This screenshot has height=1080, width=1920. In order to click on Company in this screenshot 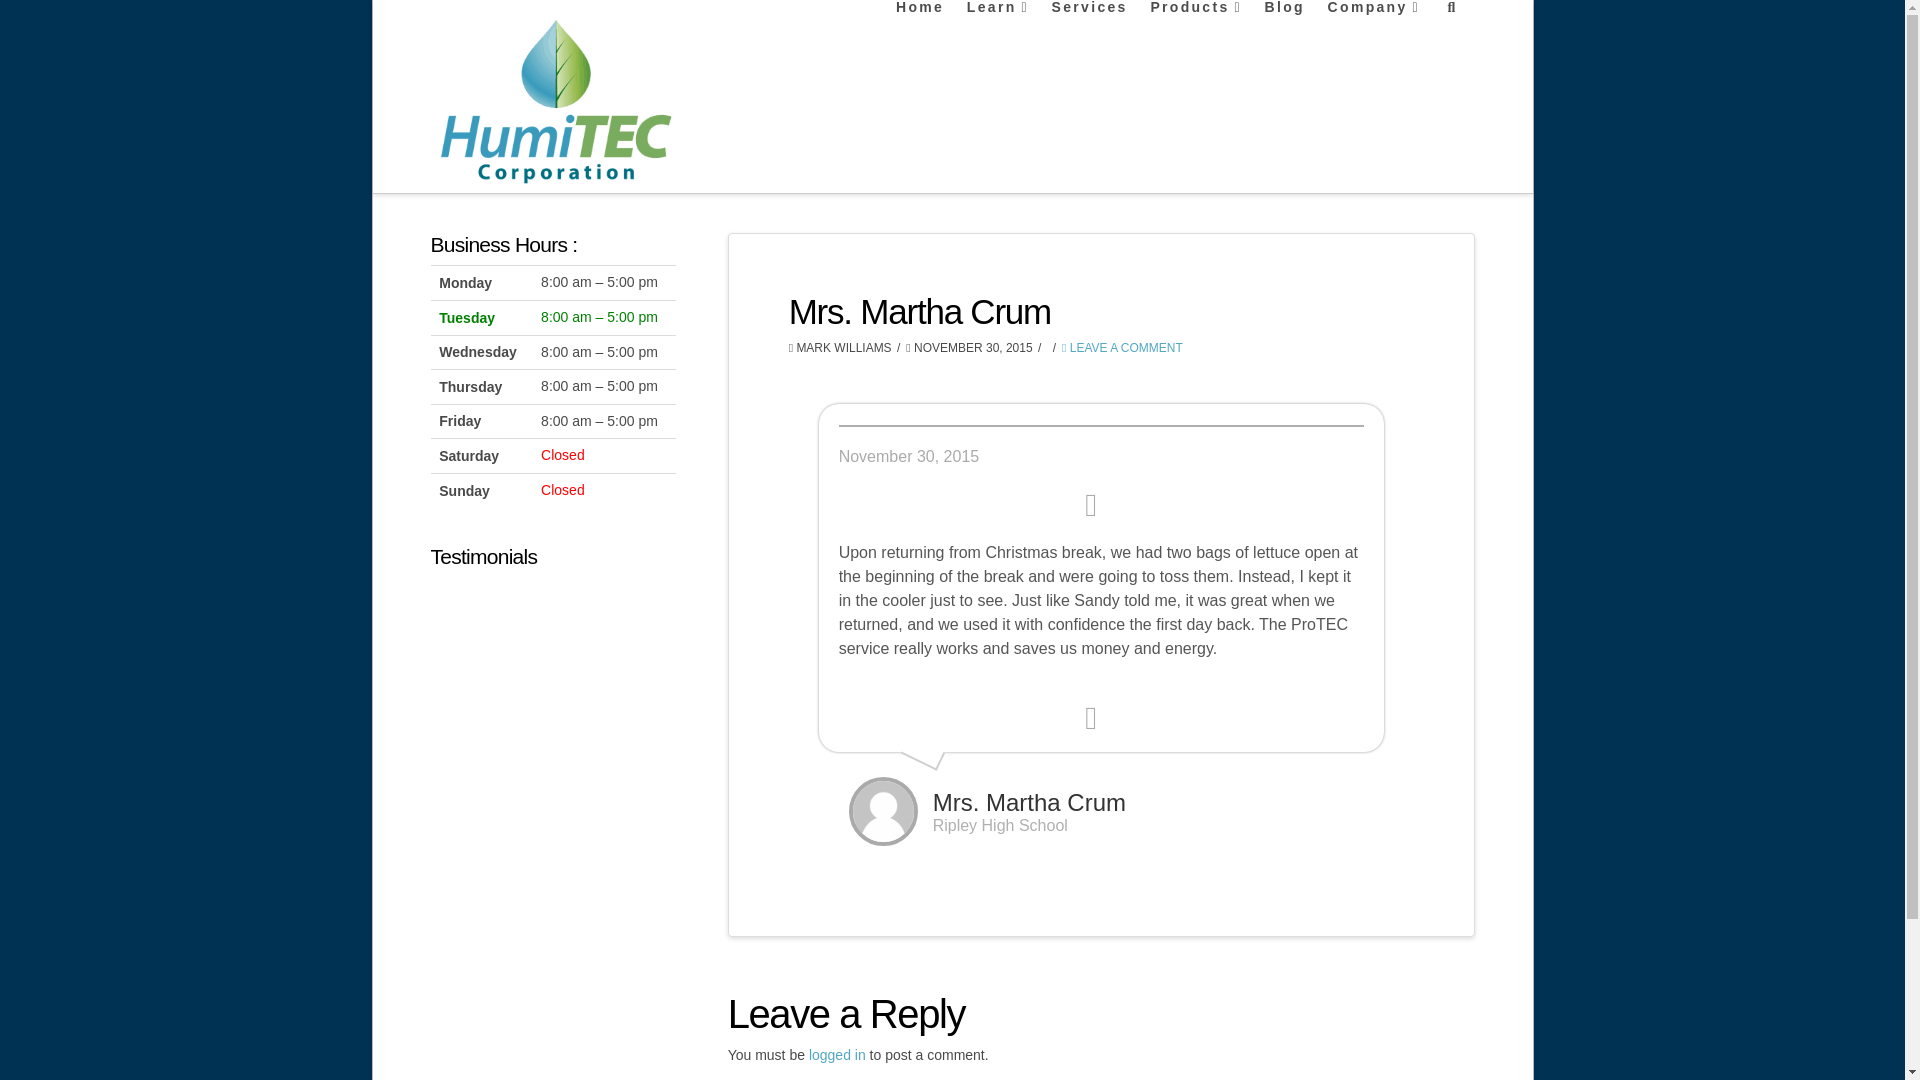, I will do `click(1374, 37)`.